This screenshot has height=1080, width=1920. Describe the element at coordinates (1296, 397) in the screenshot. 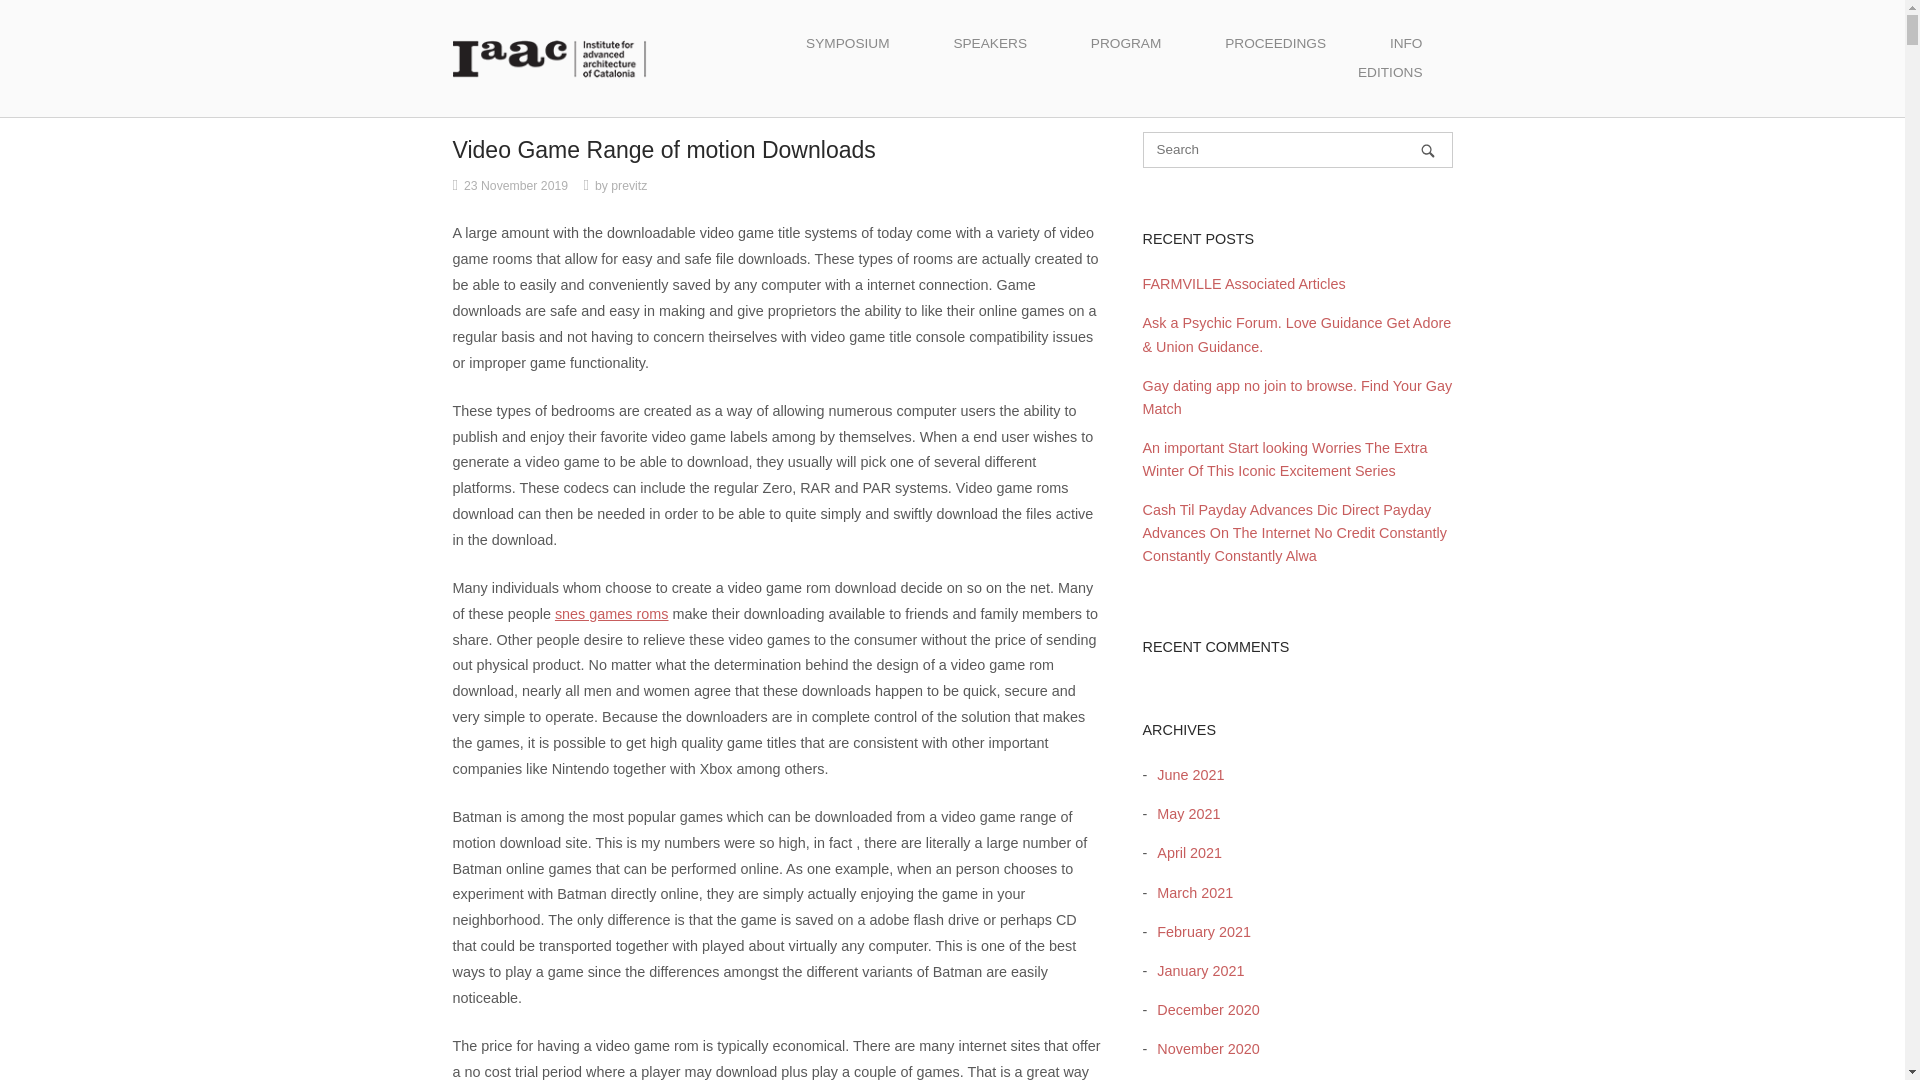

I see `Gay dating app no join to browse. Find Your Gay Match` at that location.